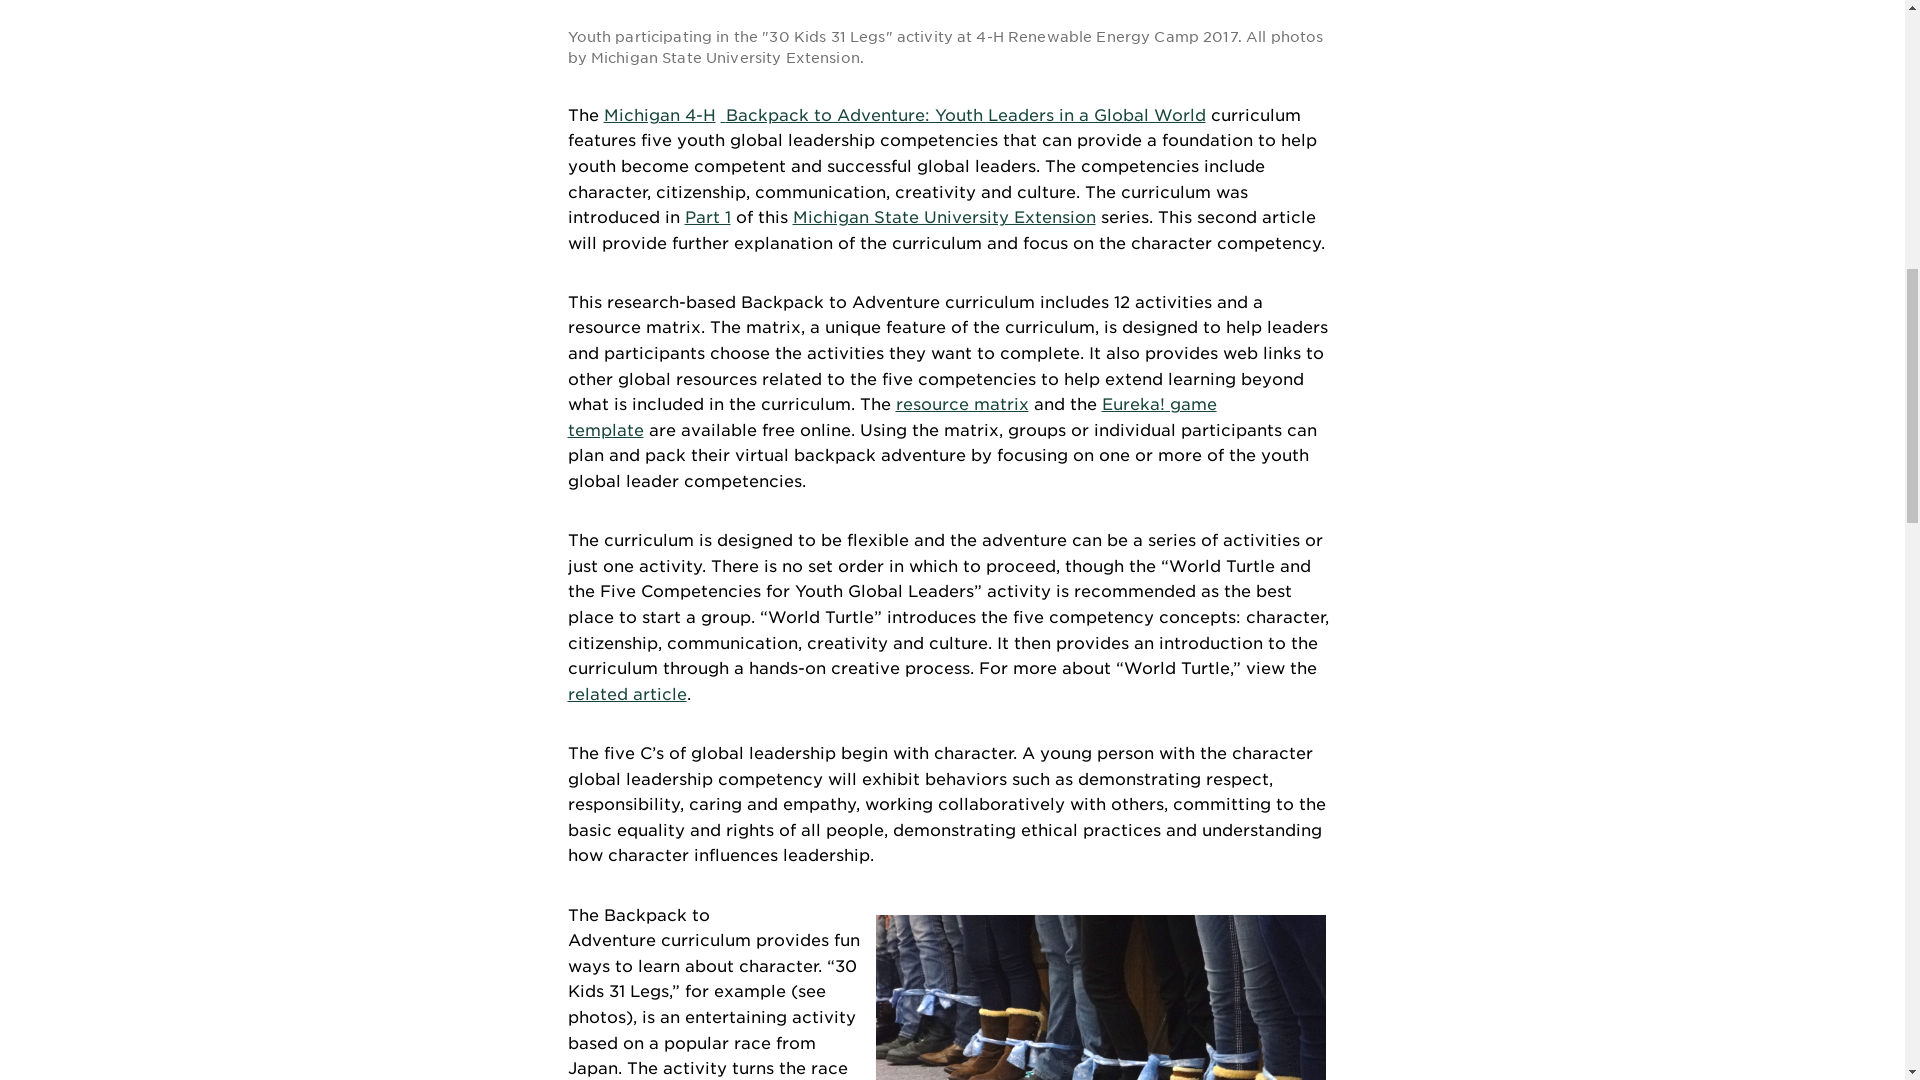 This screenshot has height=1080, width=1920. Describe the element at coordinates (942, 217) in the screenshot. I see `Michigan State University Extension` at that location.